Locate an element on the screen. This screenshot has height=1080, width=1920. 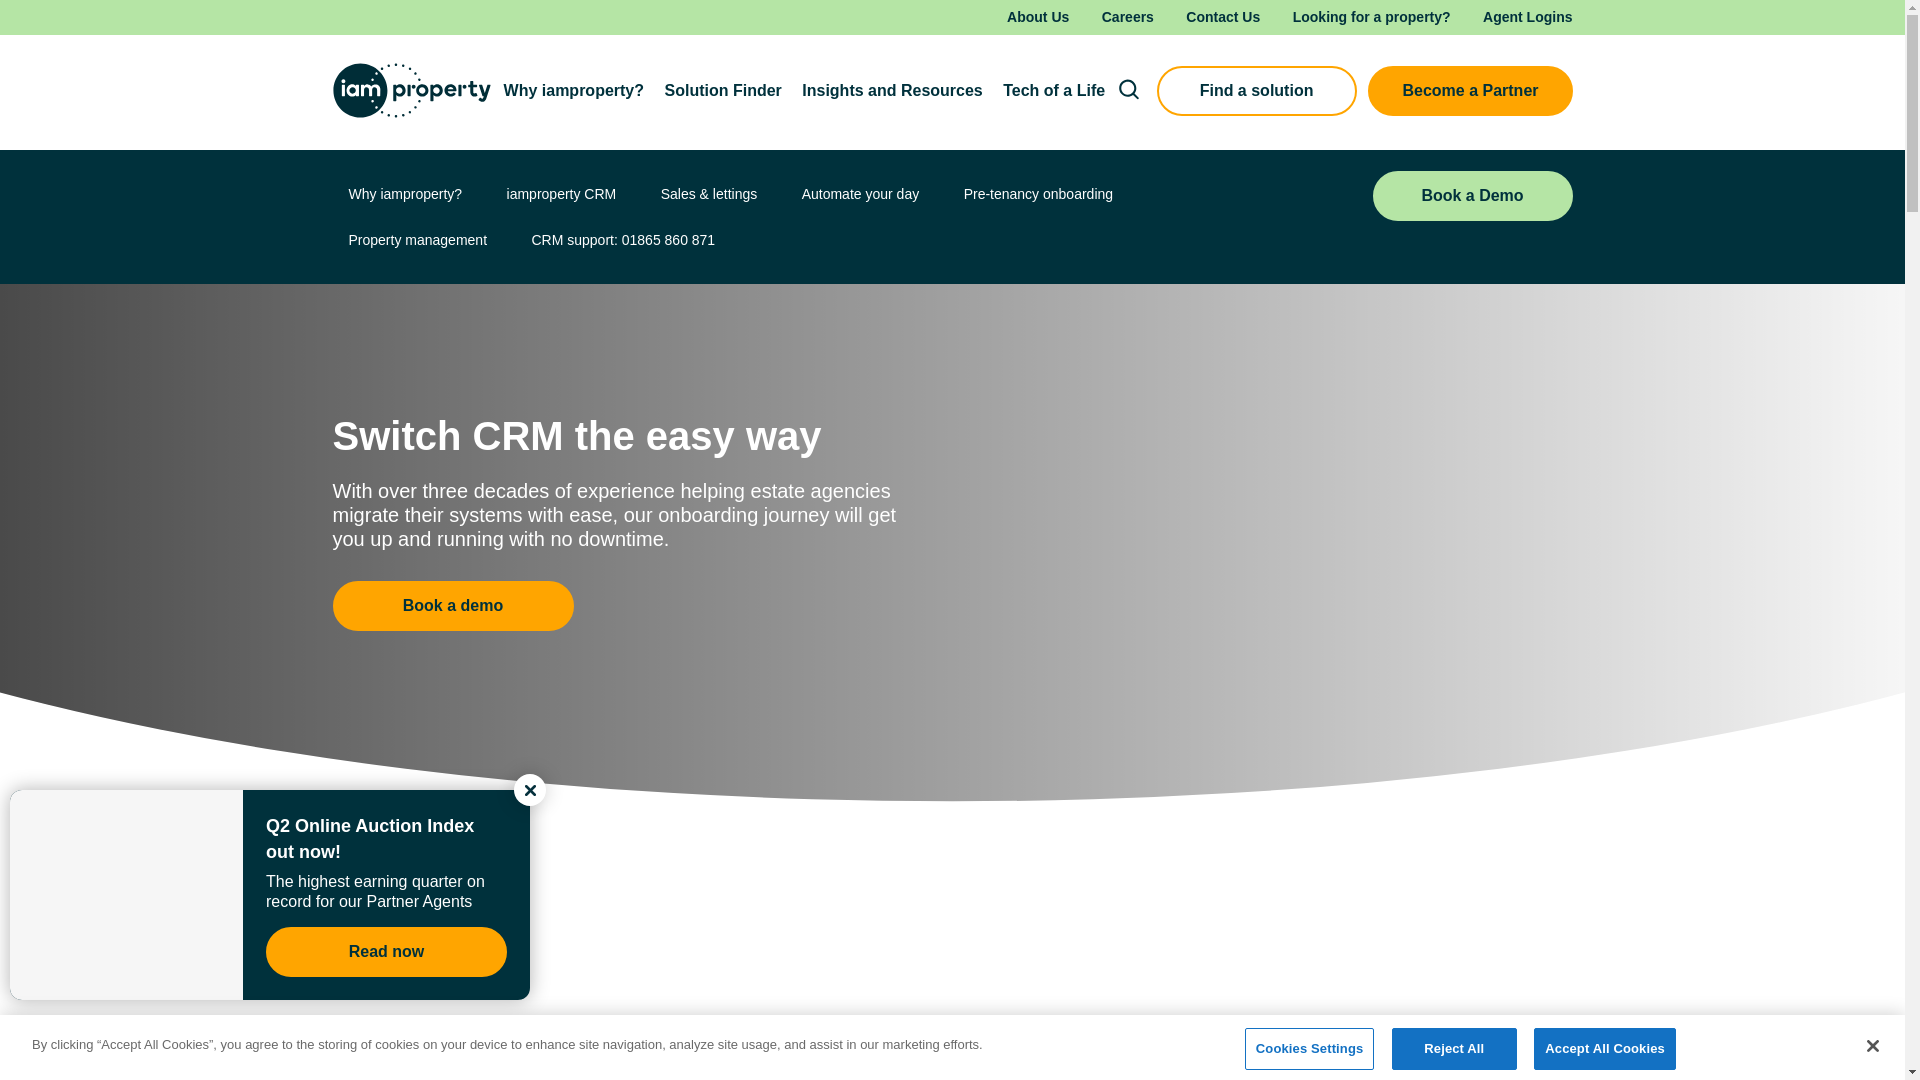
Contact Us is located at coordinates (1222, 17).